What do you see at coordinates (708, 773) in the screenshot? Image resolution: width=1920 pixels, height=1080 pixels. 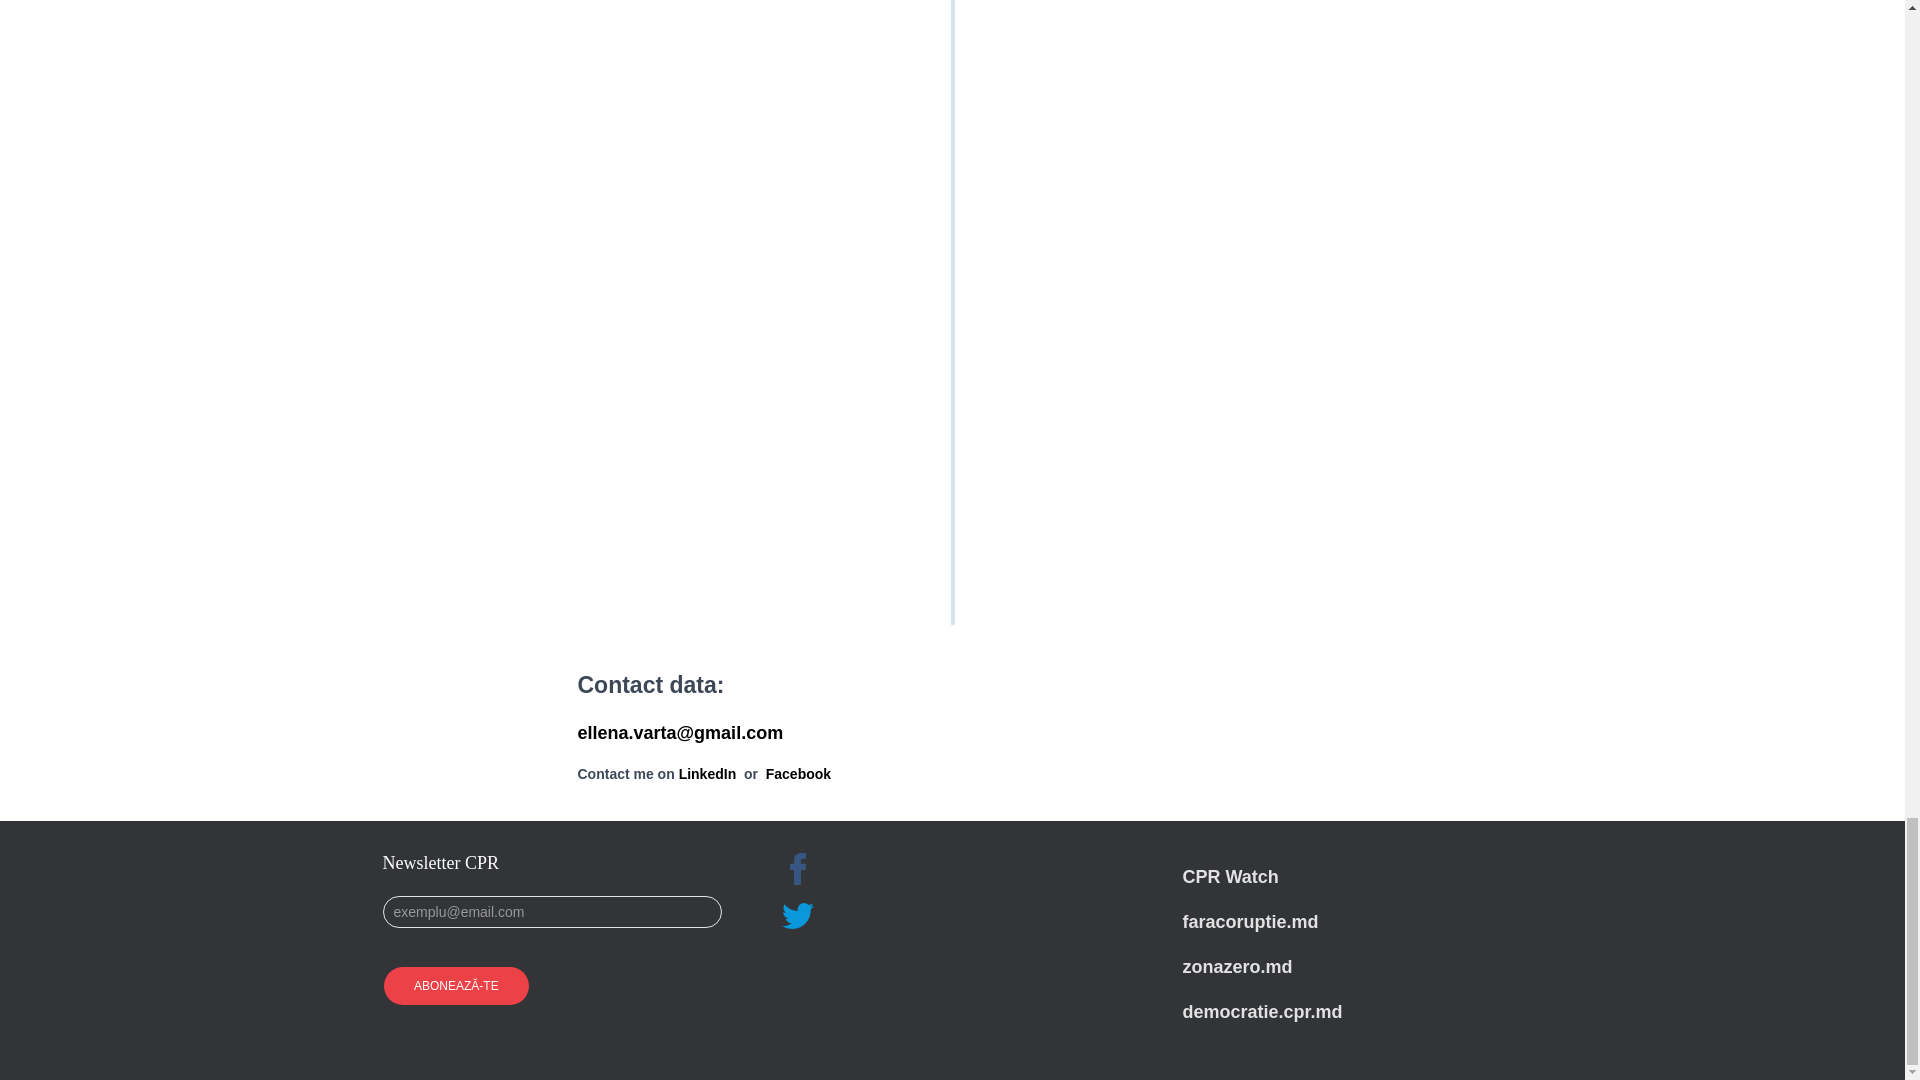 I see `LinkedIn` at bounding box center [708, 773].